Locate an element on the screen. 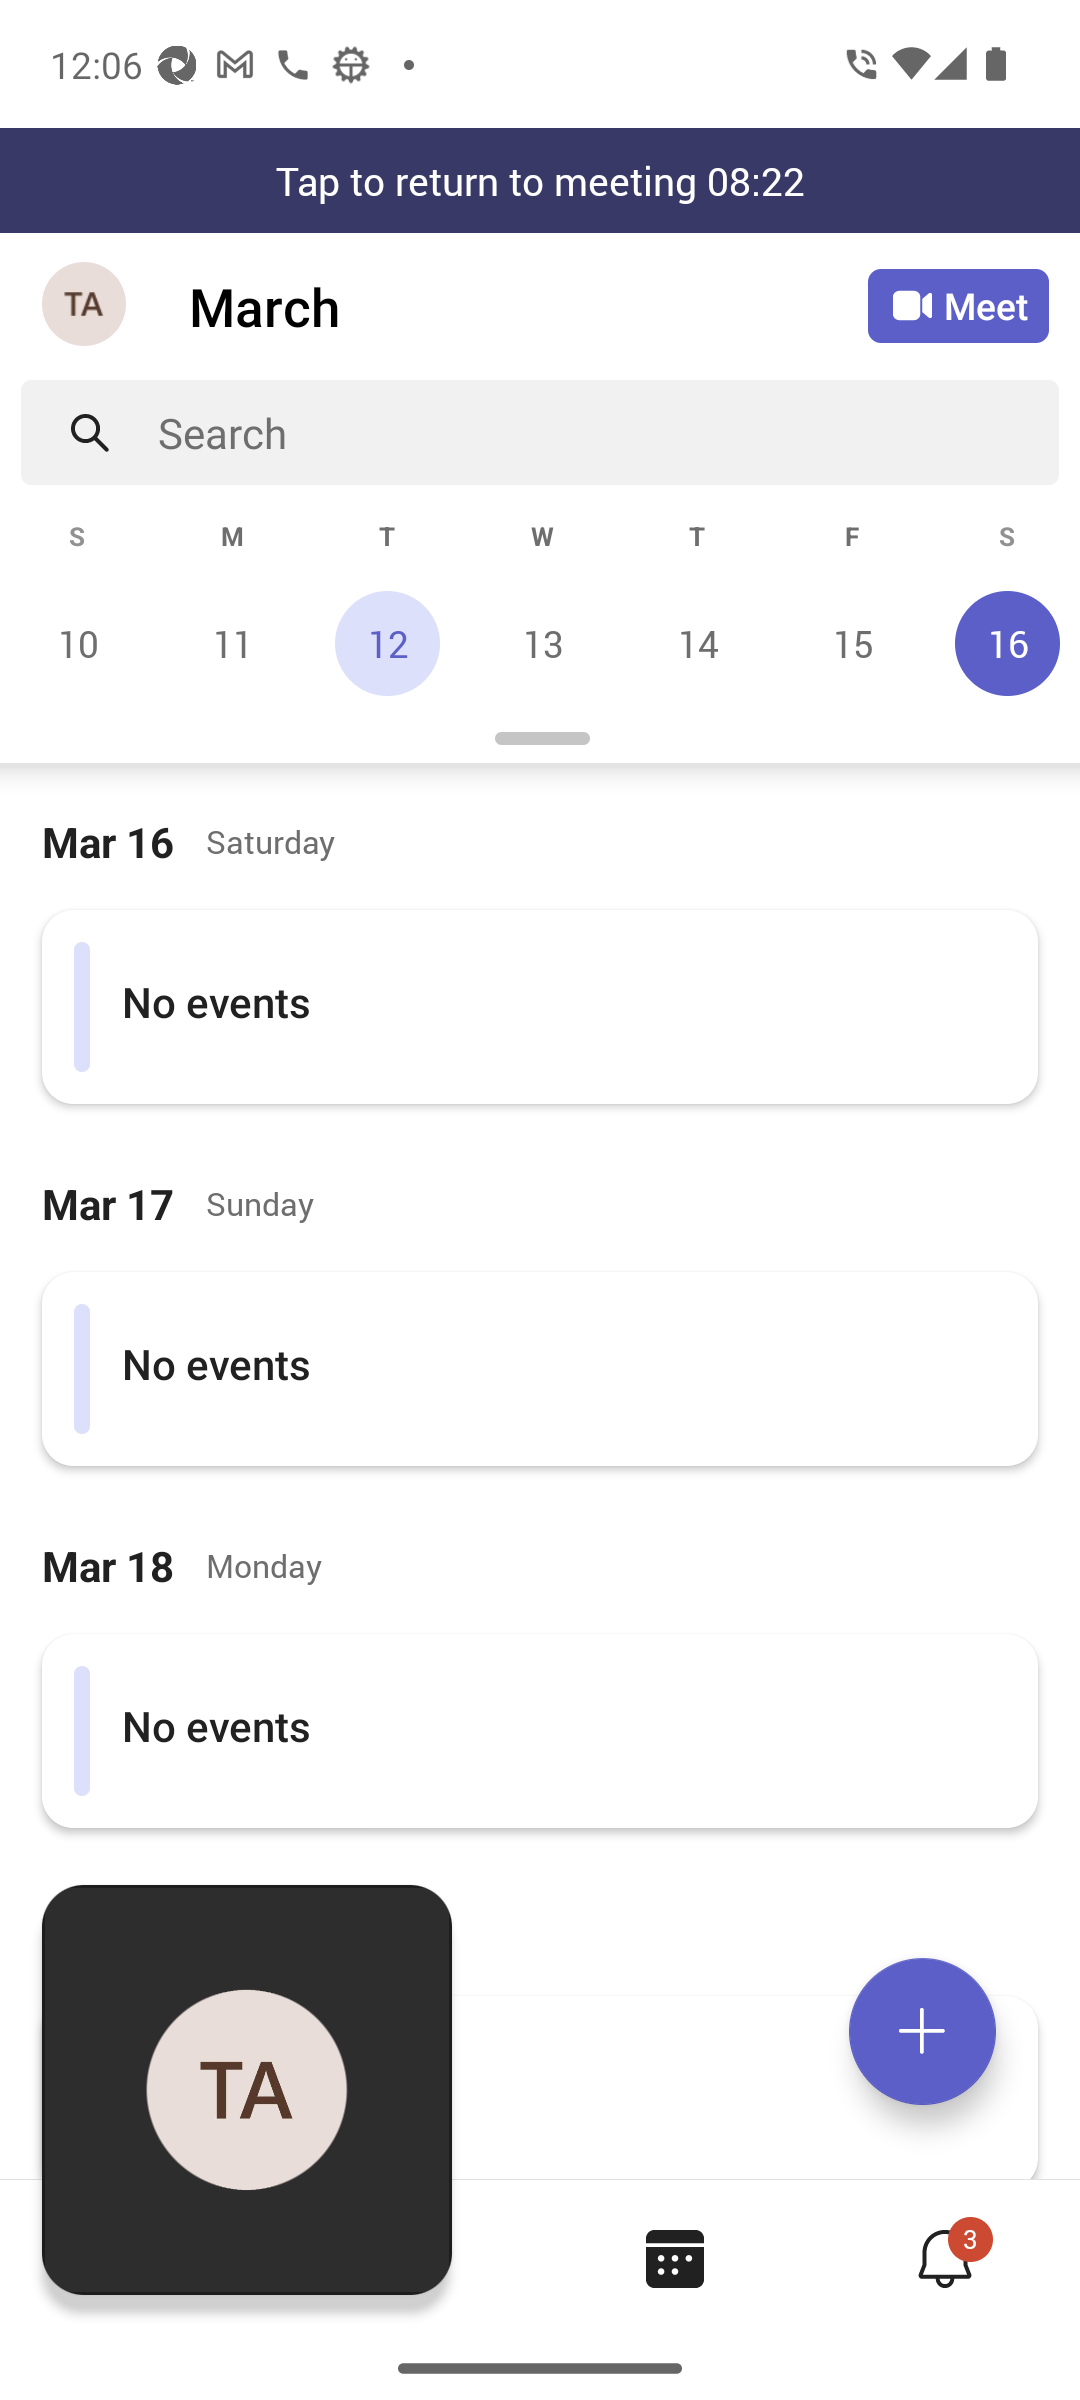 Image resolution: width=1080 pixels, height=2400 pixels. Monday, March 11 11 is located at coordinates (232, 643).